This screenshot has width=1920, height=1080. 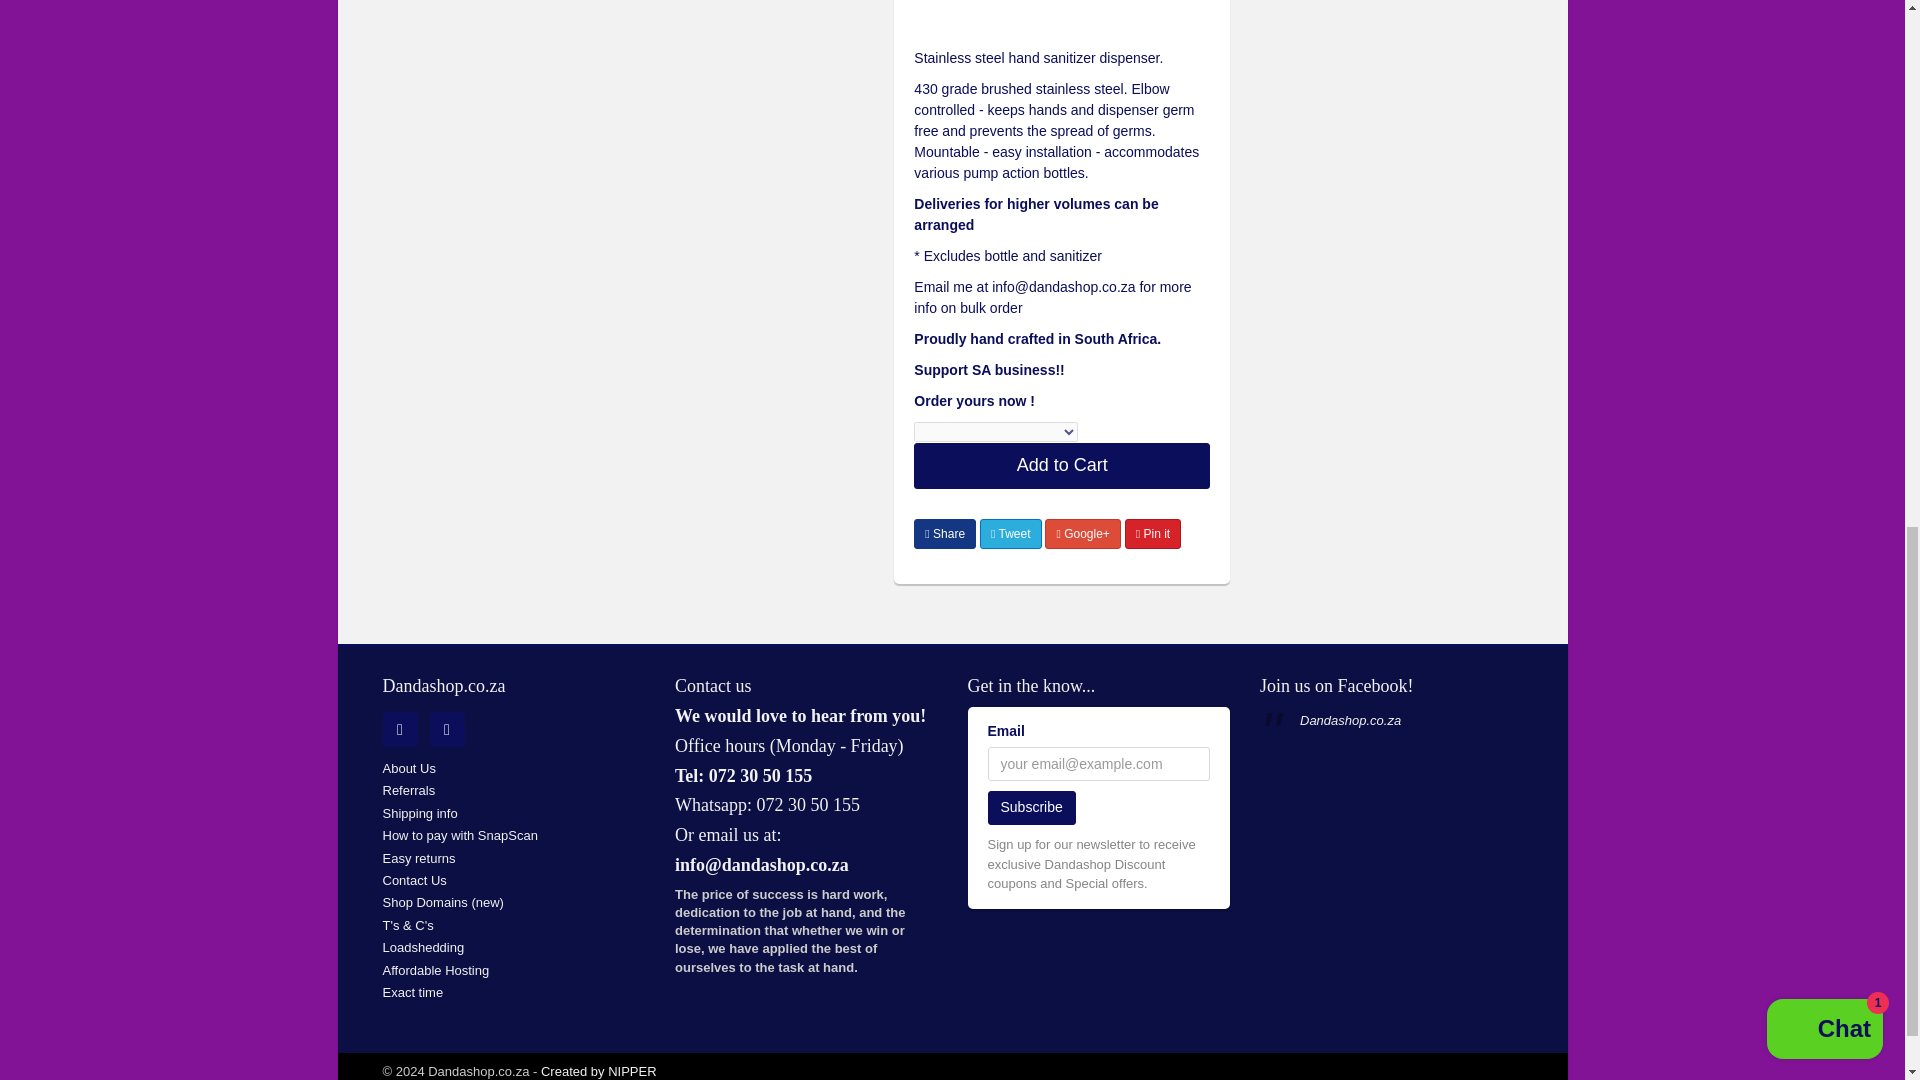 What do you see at coordinates (1061, 466) in the screenshot?
I see `Add to Cart` at bounding box center [1061, 466].